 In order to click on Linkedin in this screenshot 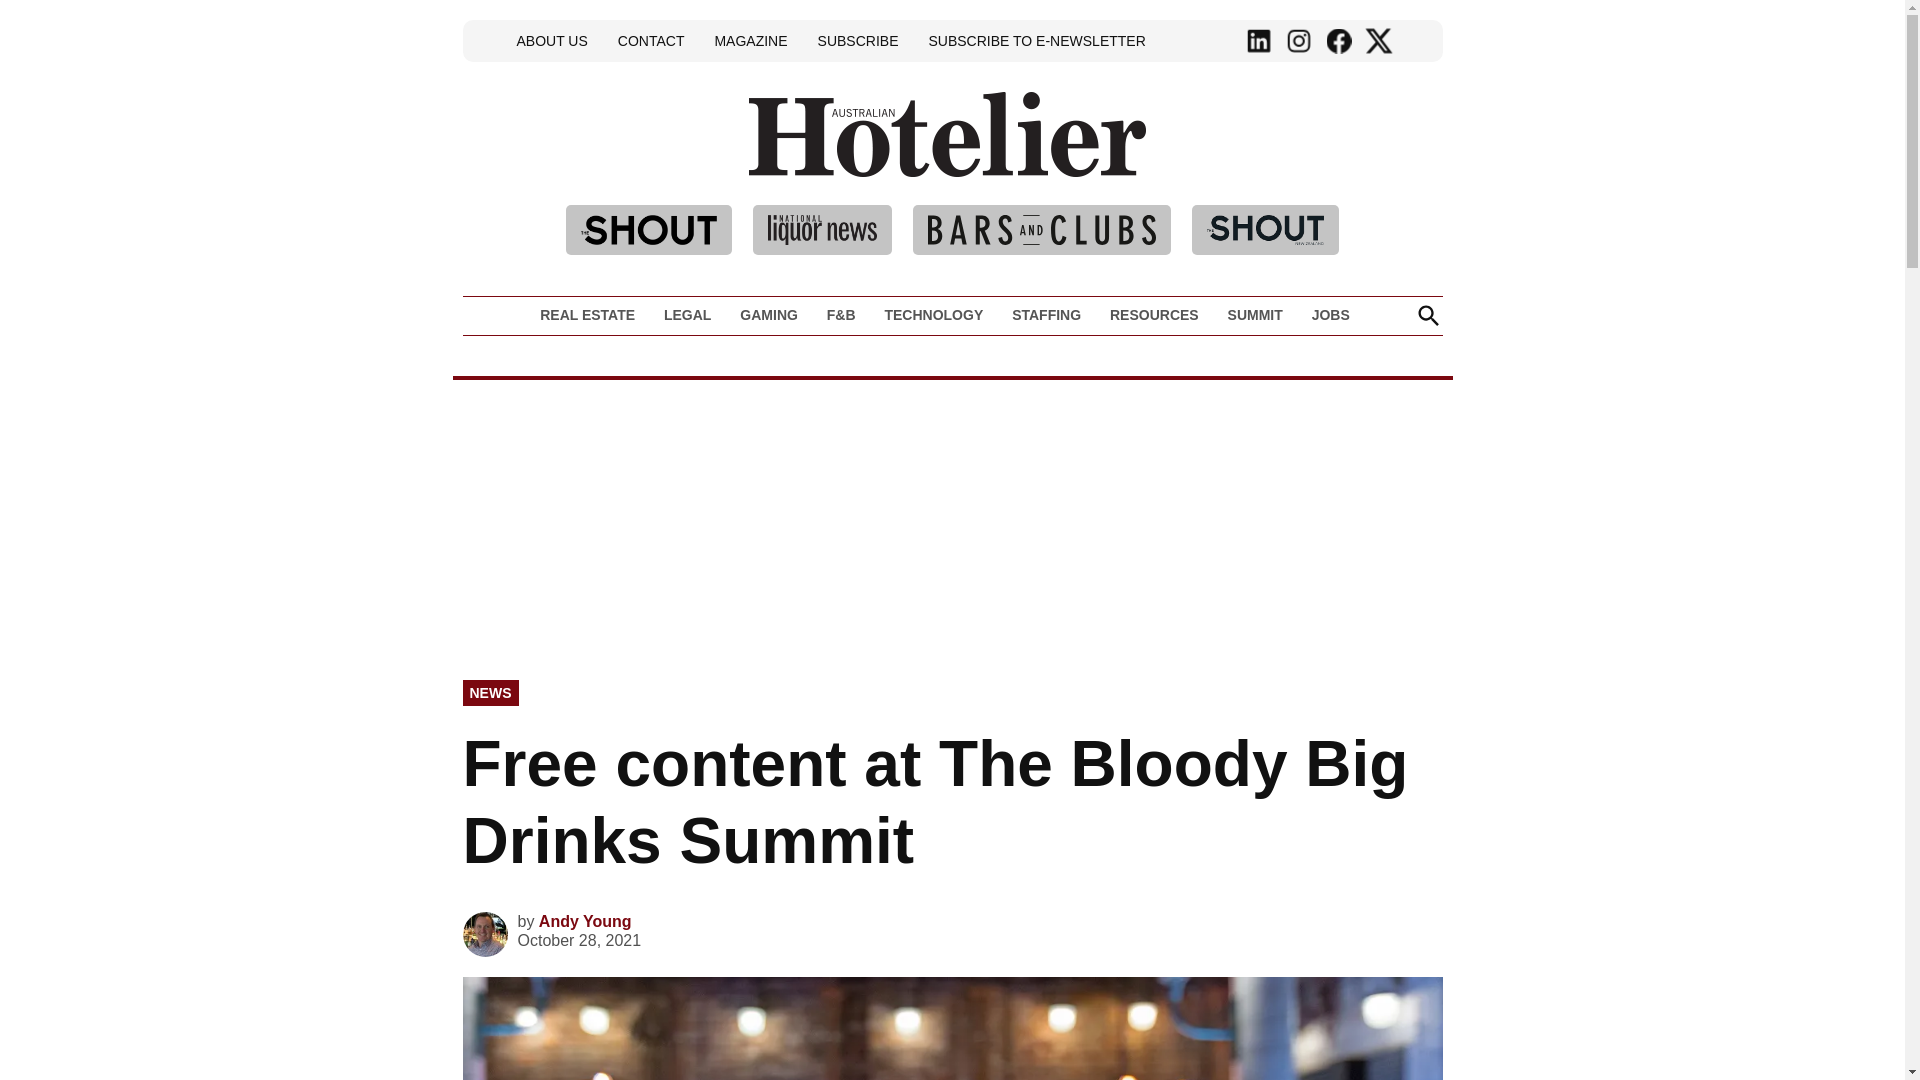, I will do `click(1259, 41)`.